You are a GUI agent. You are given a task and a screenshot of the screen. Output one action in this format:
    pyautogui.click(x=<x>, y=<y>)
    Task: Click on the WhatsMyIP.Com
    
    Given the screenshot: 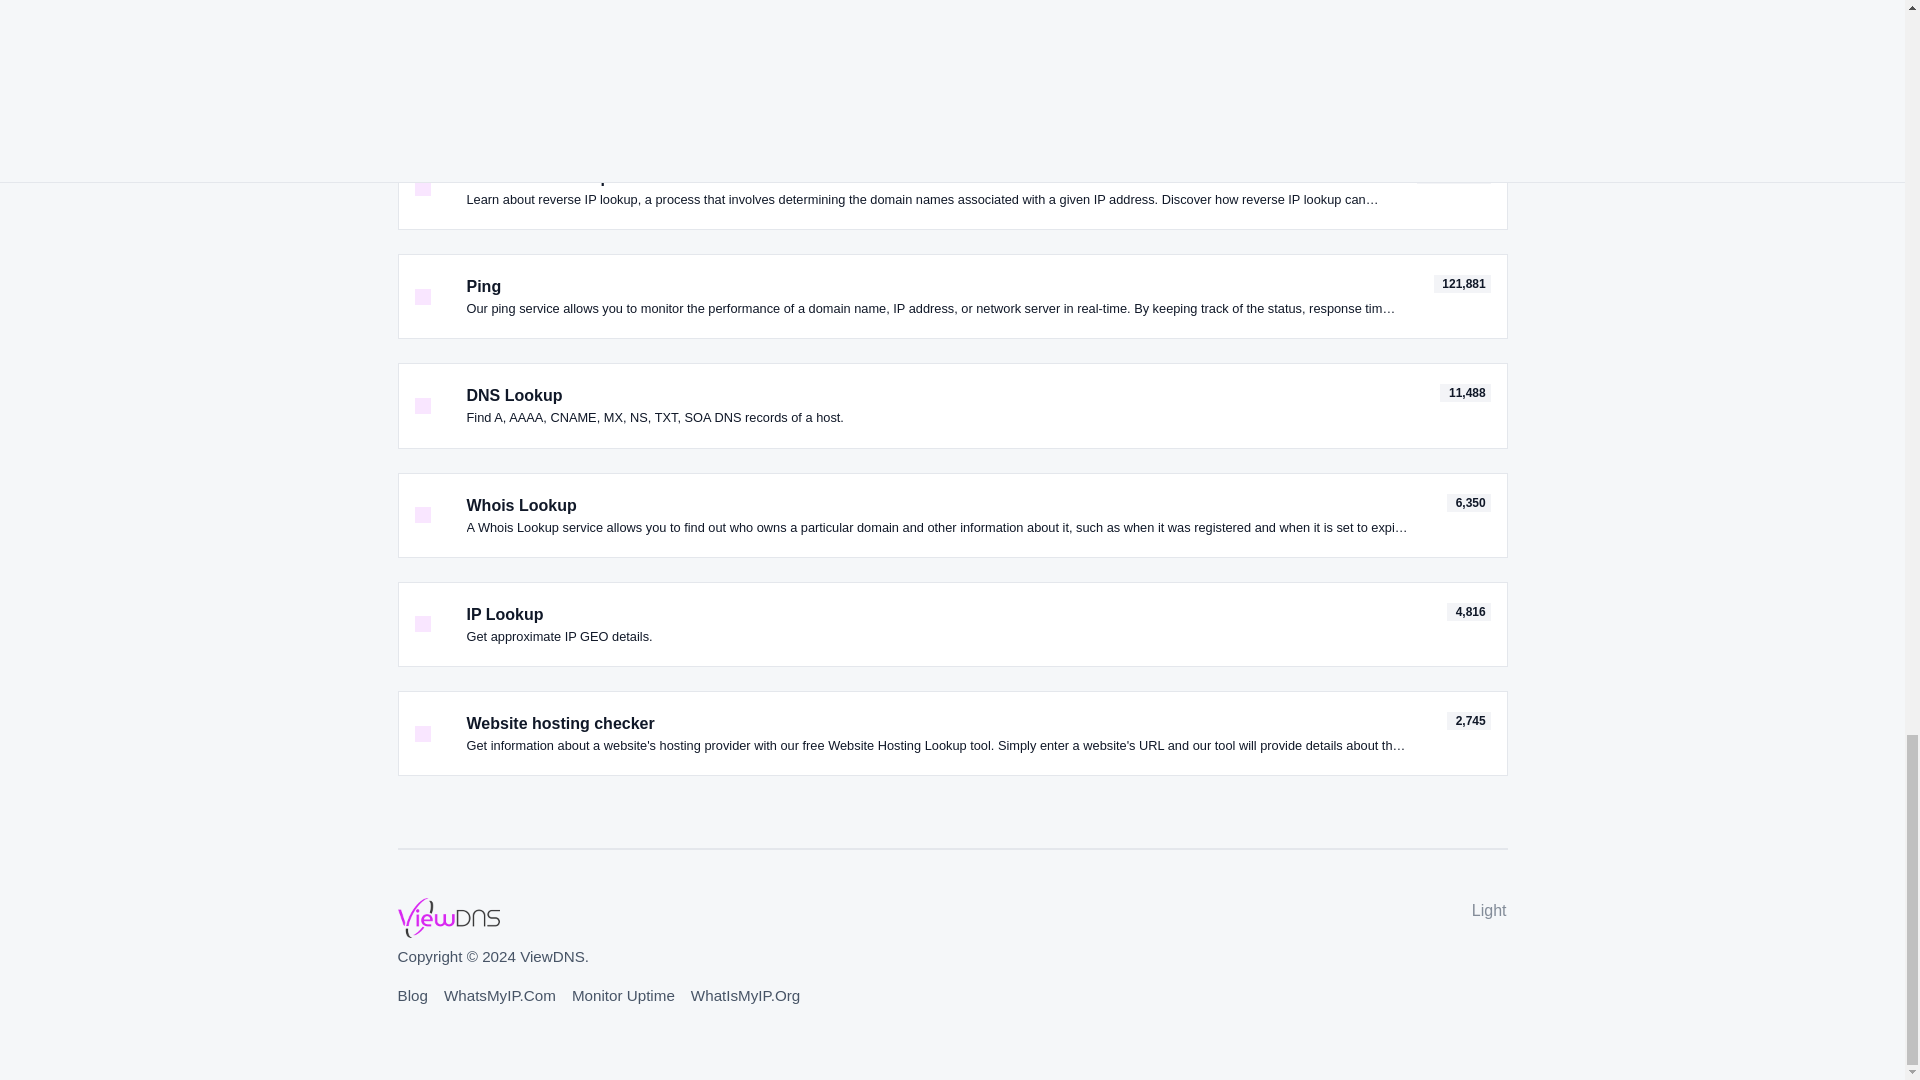 What is the action you would take?
    pyautogui.click(x=500, y=996)
    